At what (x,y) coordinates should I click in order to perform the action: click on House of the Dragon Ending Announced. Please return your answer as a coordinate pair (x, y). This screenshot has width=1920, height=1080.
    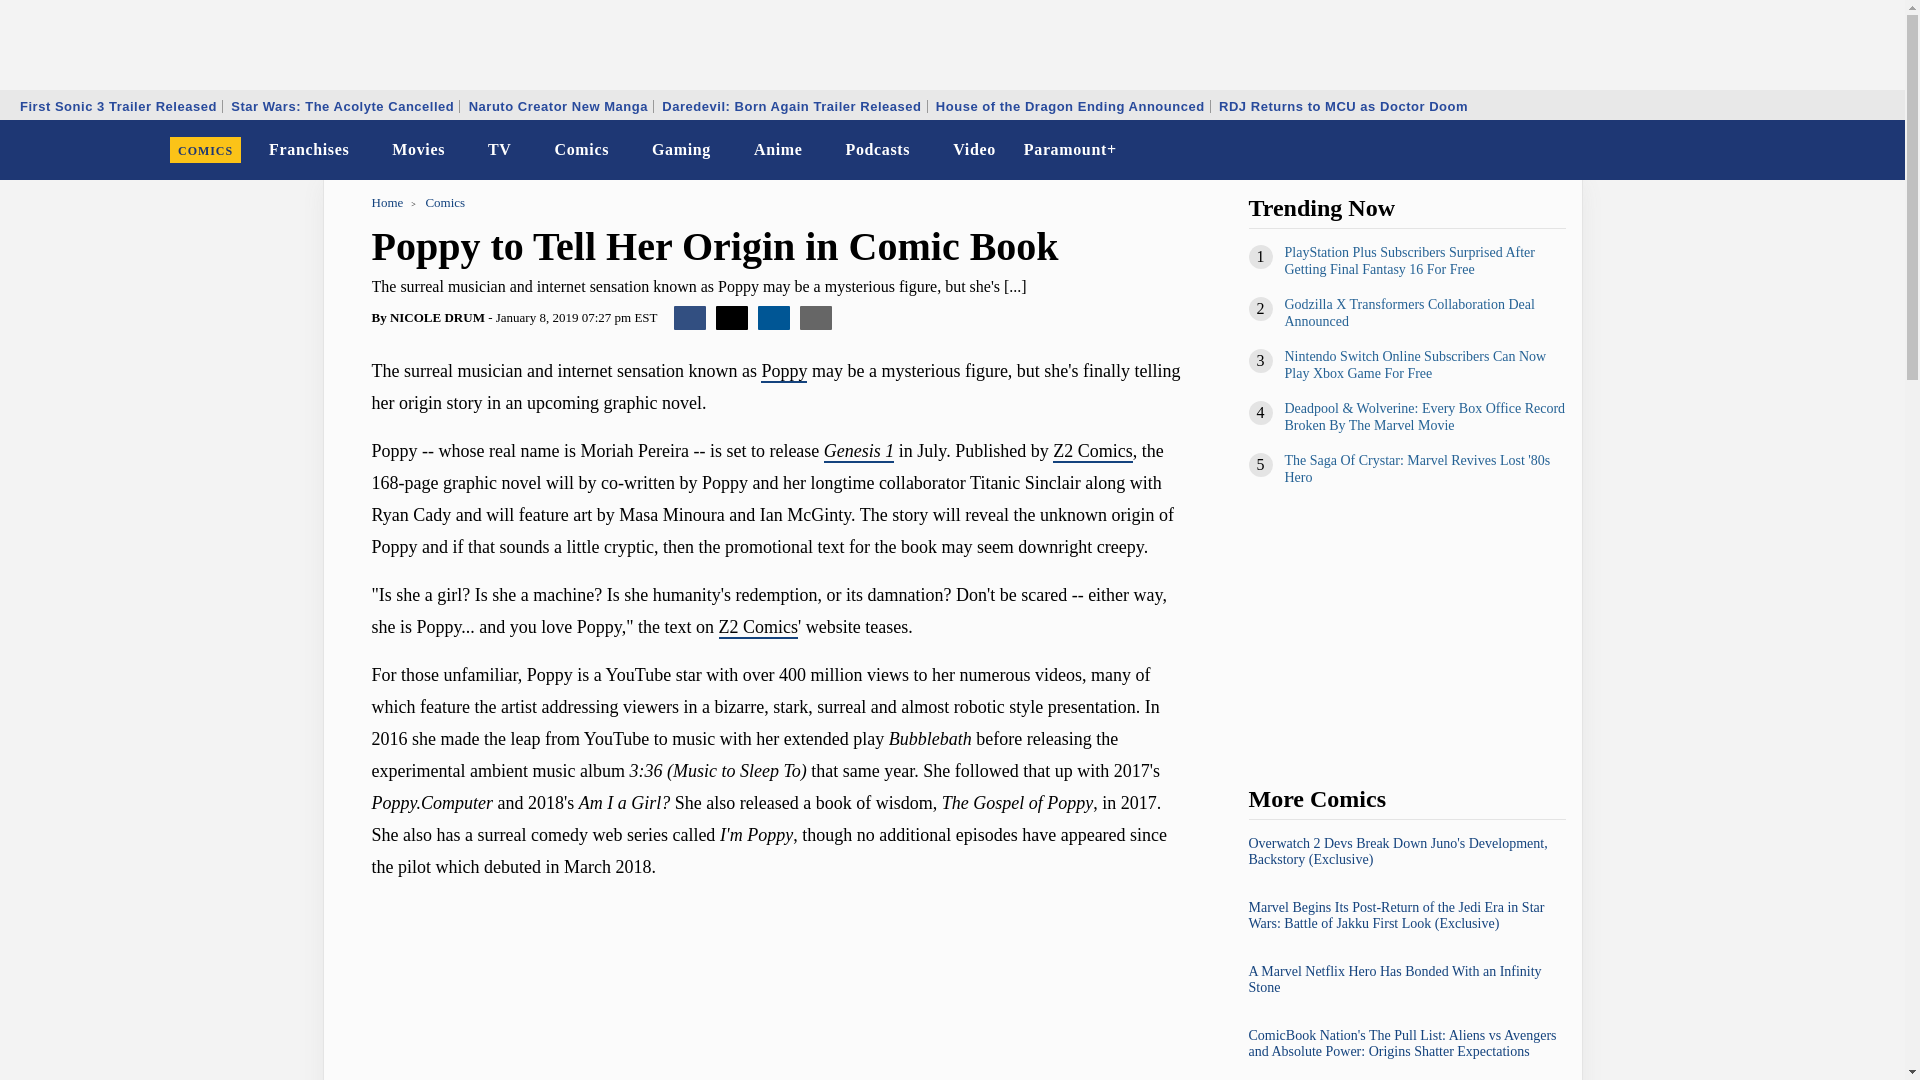
    Looking at the image, I should click on (1070, 106).